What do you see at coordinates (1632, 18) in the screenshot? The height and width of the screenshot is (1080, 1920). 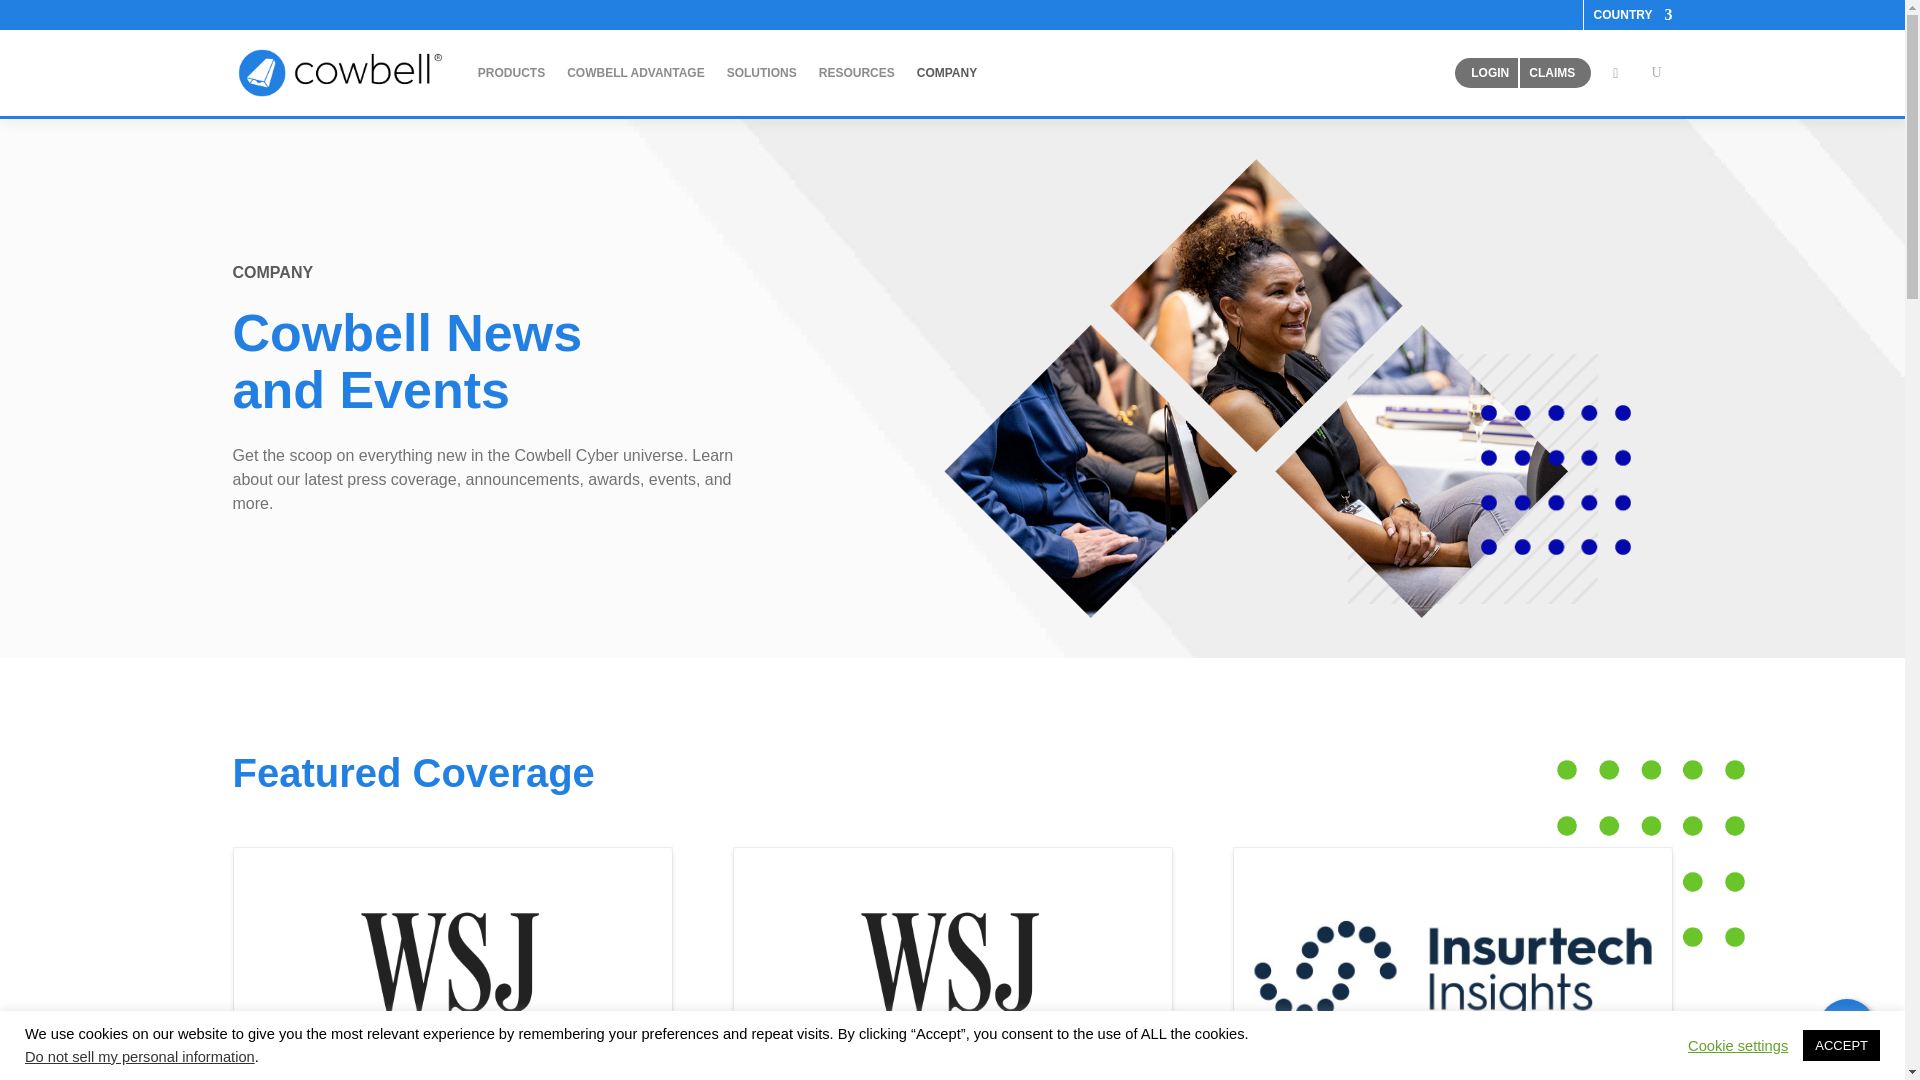 I see `COUNTRY` at bounding box center [1632, 18].